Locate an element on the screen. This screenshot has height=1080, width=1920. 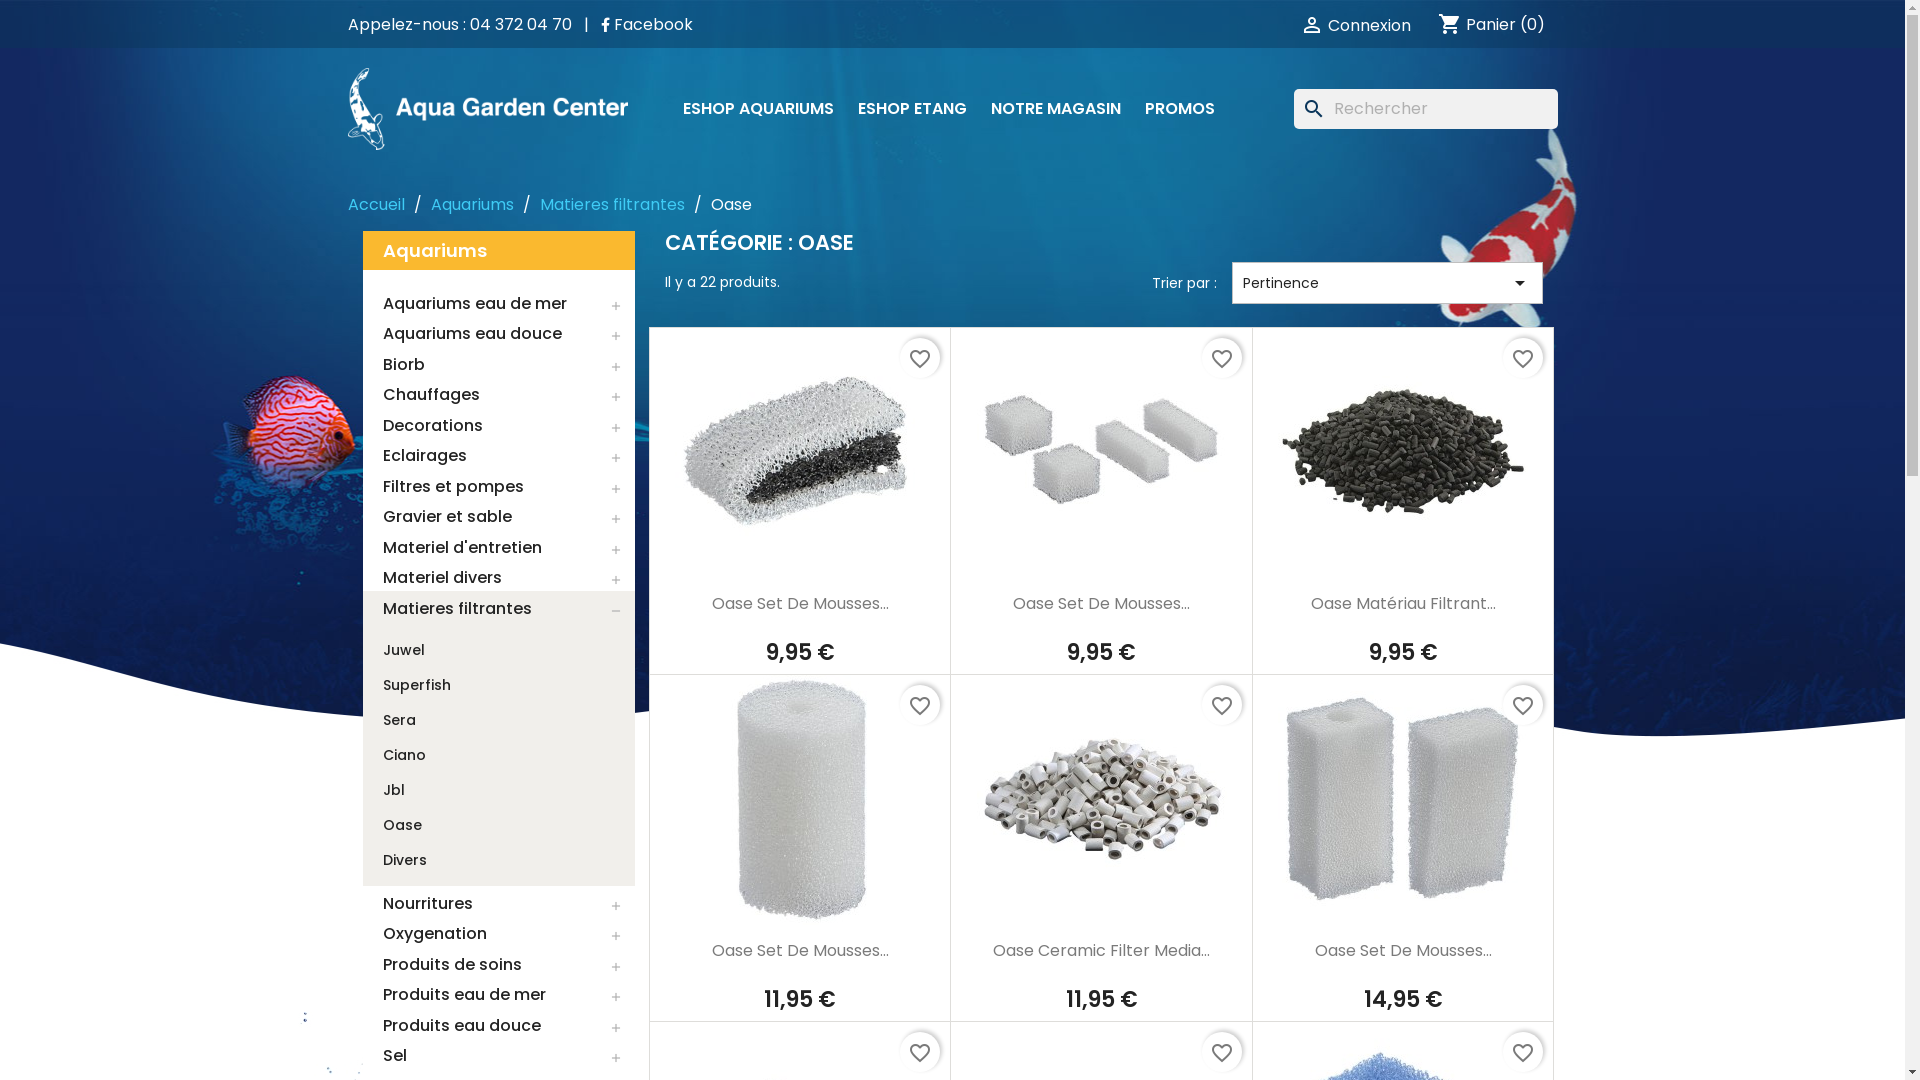
Juwel is located at coordinates (403, 650).